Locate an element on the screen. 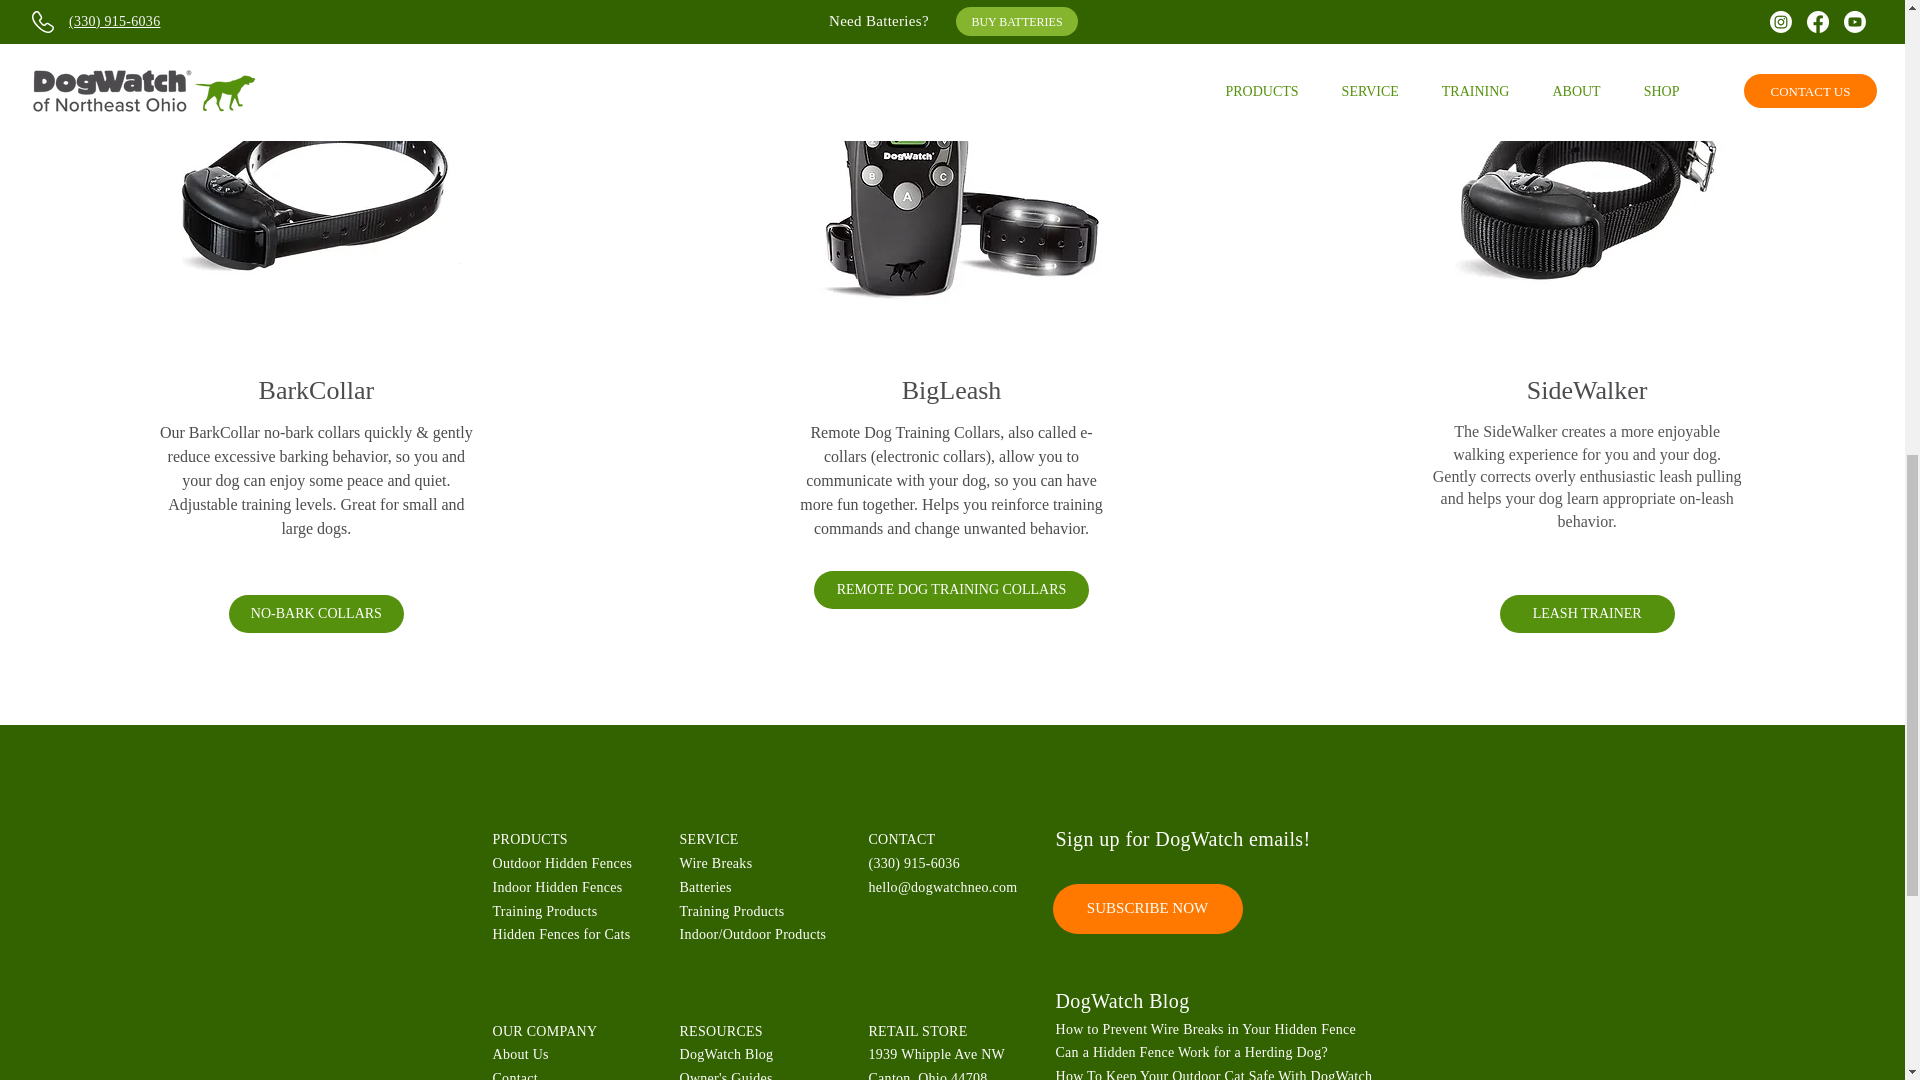  Batteries is located at coordinates (705, 888).